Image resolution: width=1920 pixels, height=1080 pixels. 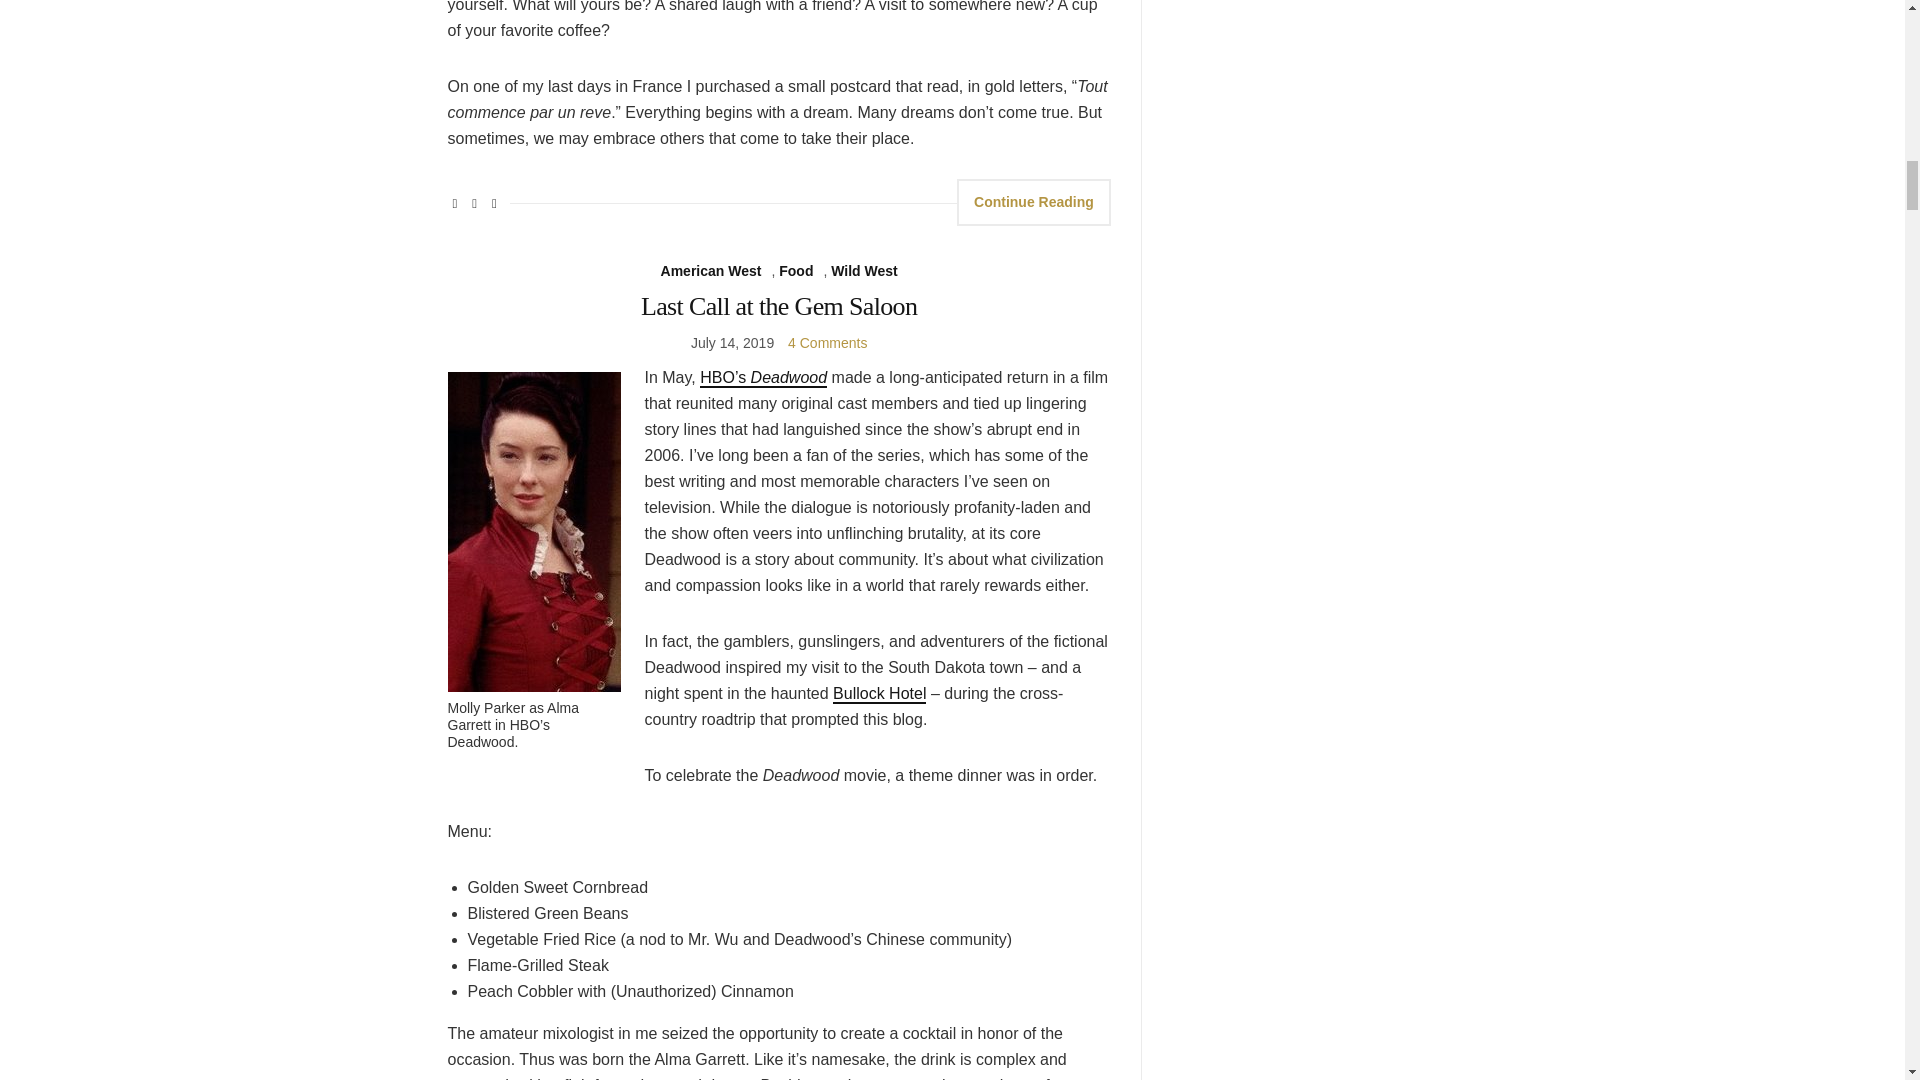 I want to click on American West, so click(x=711, y=271).